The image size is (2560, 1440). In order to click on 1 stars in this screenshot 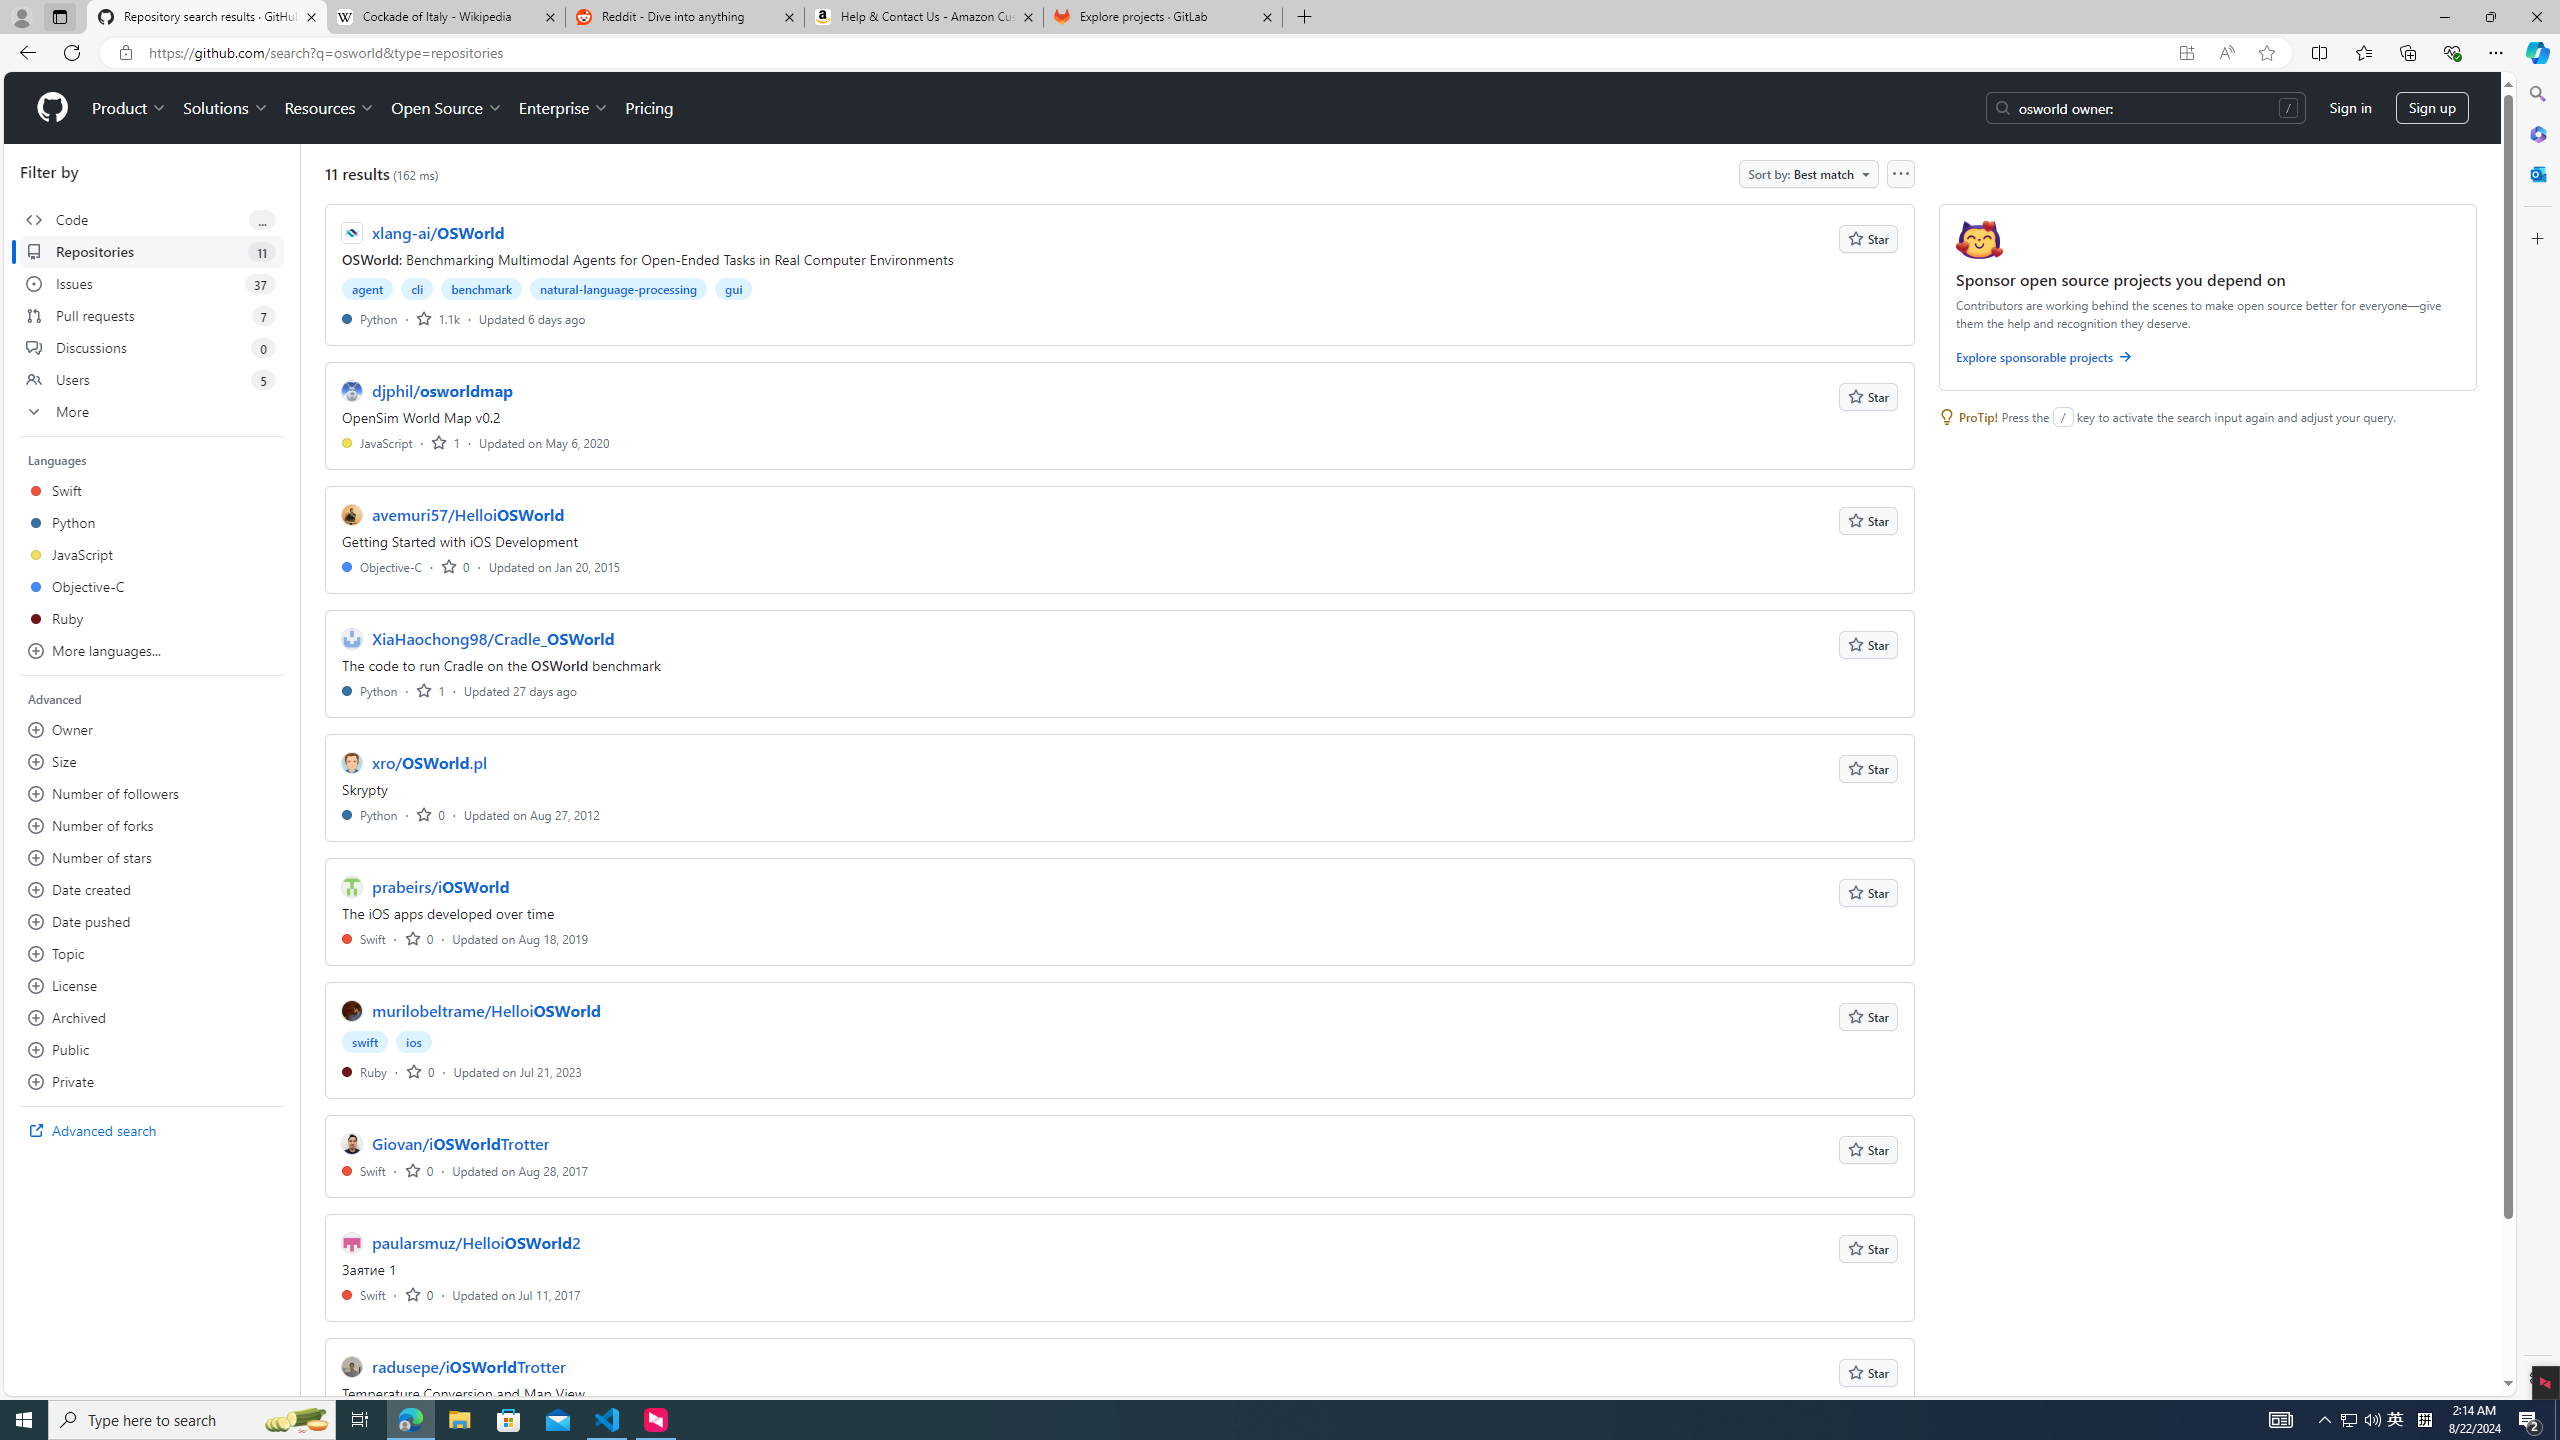, I will do `click(430, 690)`.